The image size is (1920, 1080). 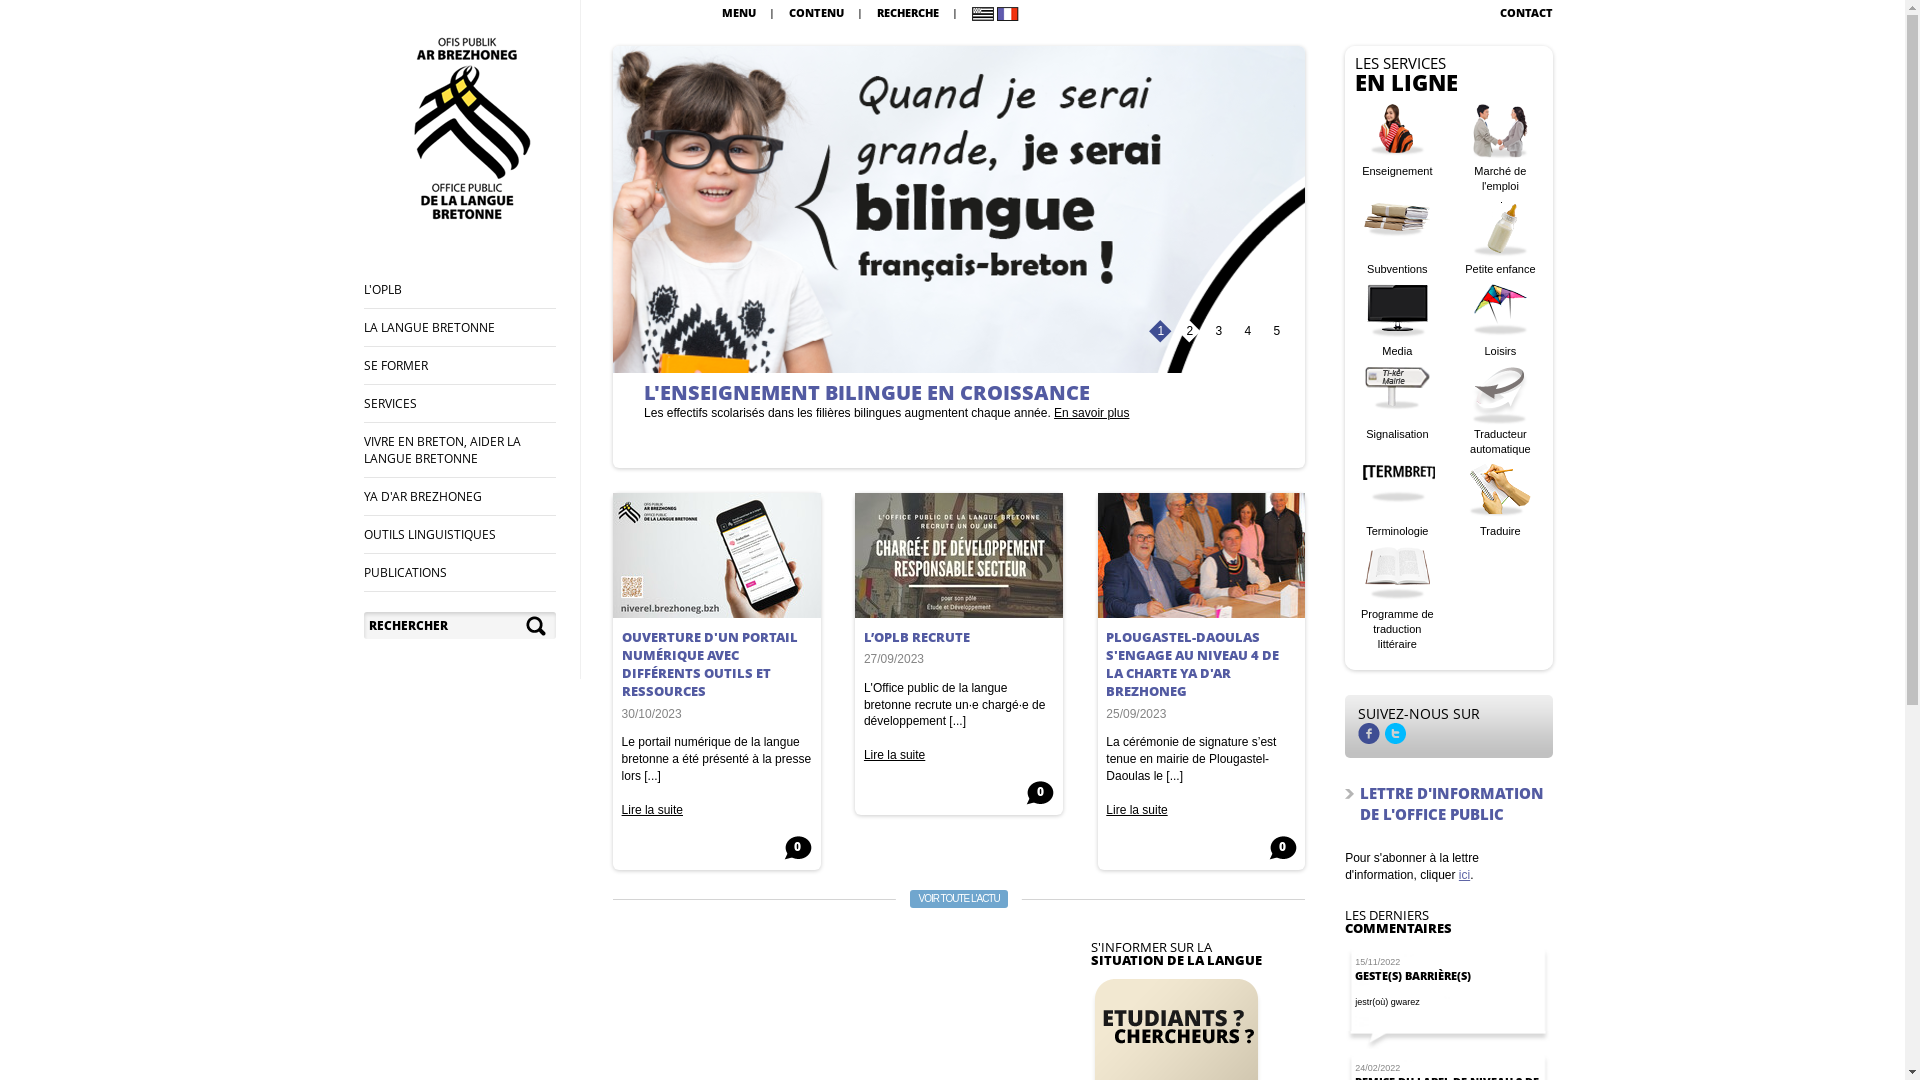 What do you see at coordinates (908, 12) in the screenshot?
I see `RECHERCHE` at bounding box center [908, 12].